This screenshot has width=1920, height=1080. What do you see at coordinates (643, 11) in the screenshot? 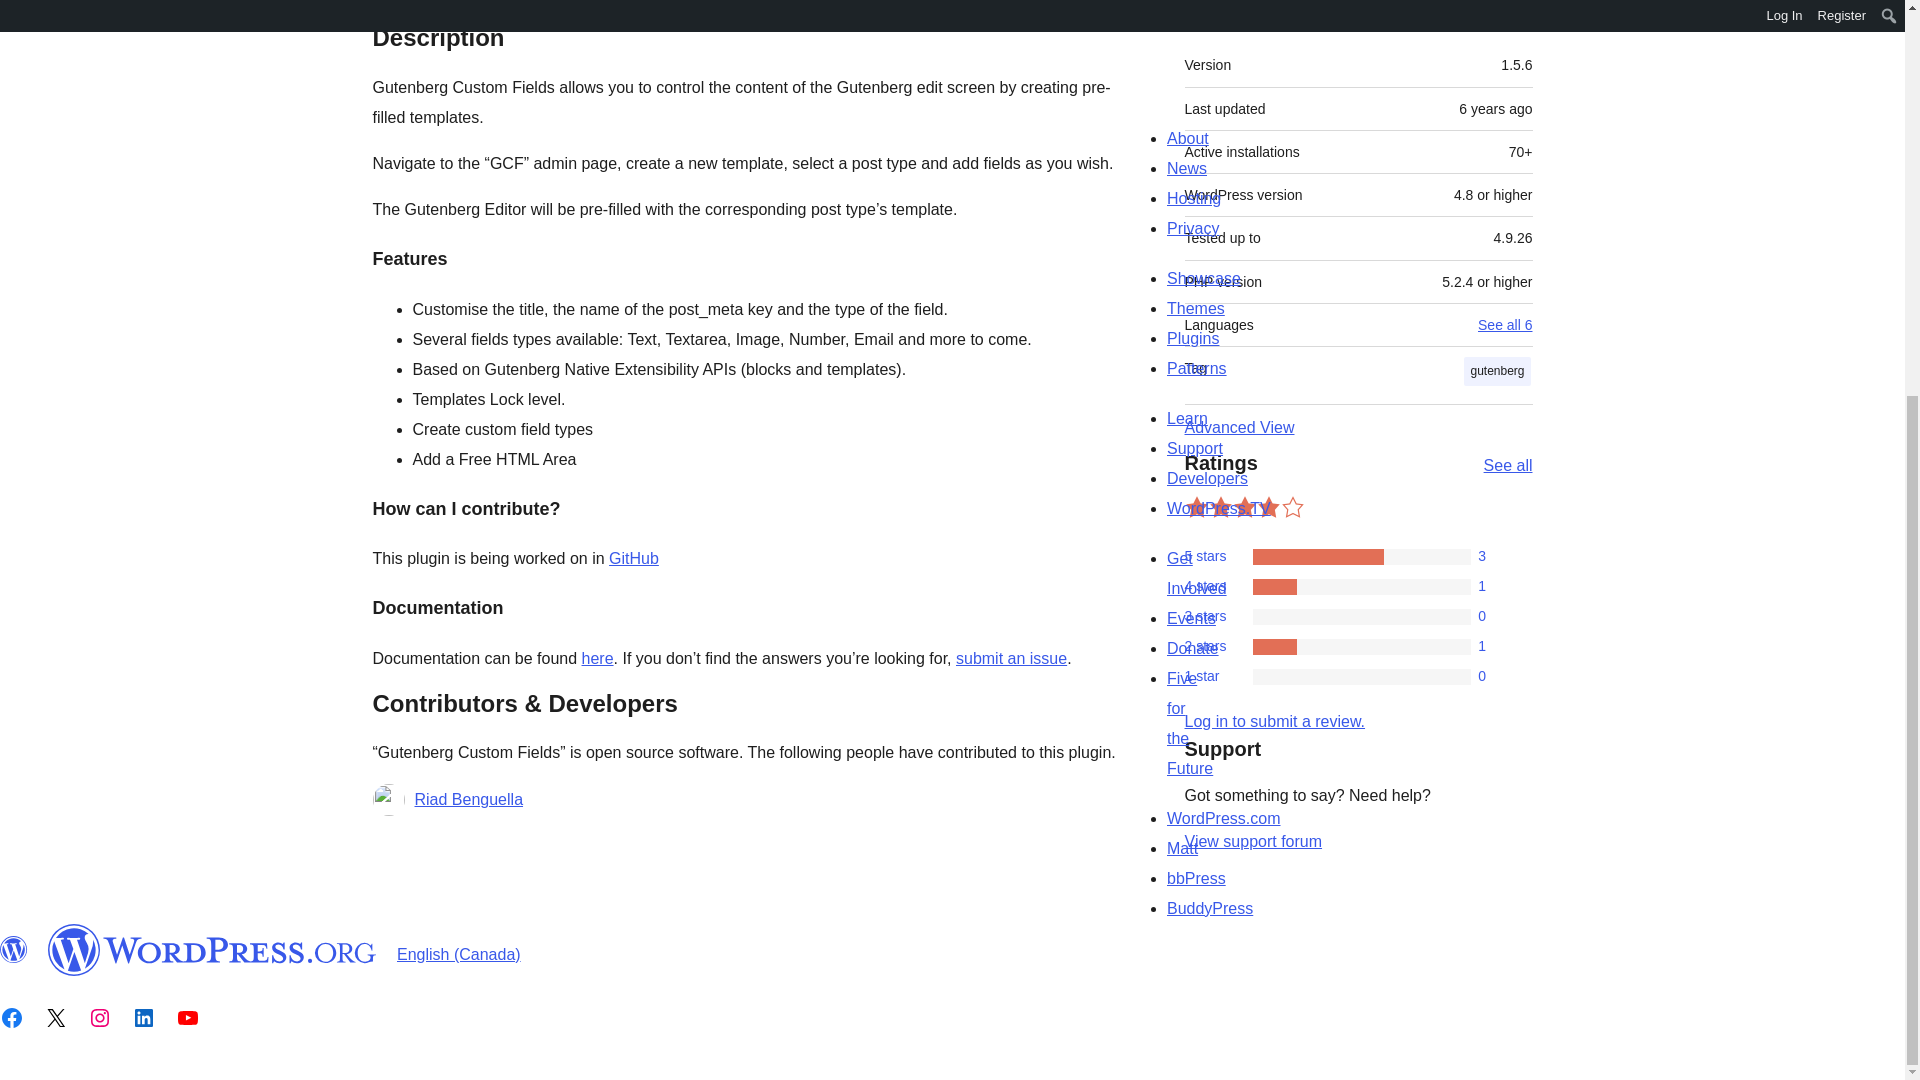
I see `Development` at bounding box center [643, 11].